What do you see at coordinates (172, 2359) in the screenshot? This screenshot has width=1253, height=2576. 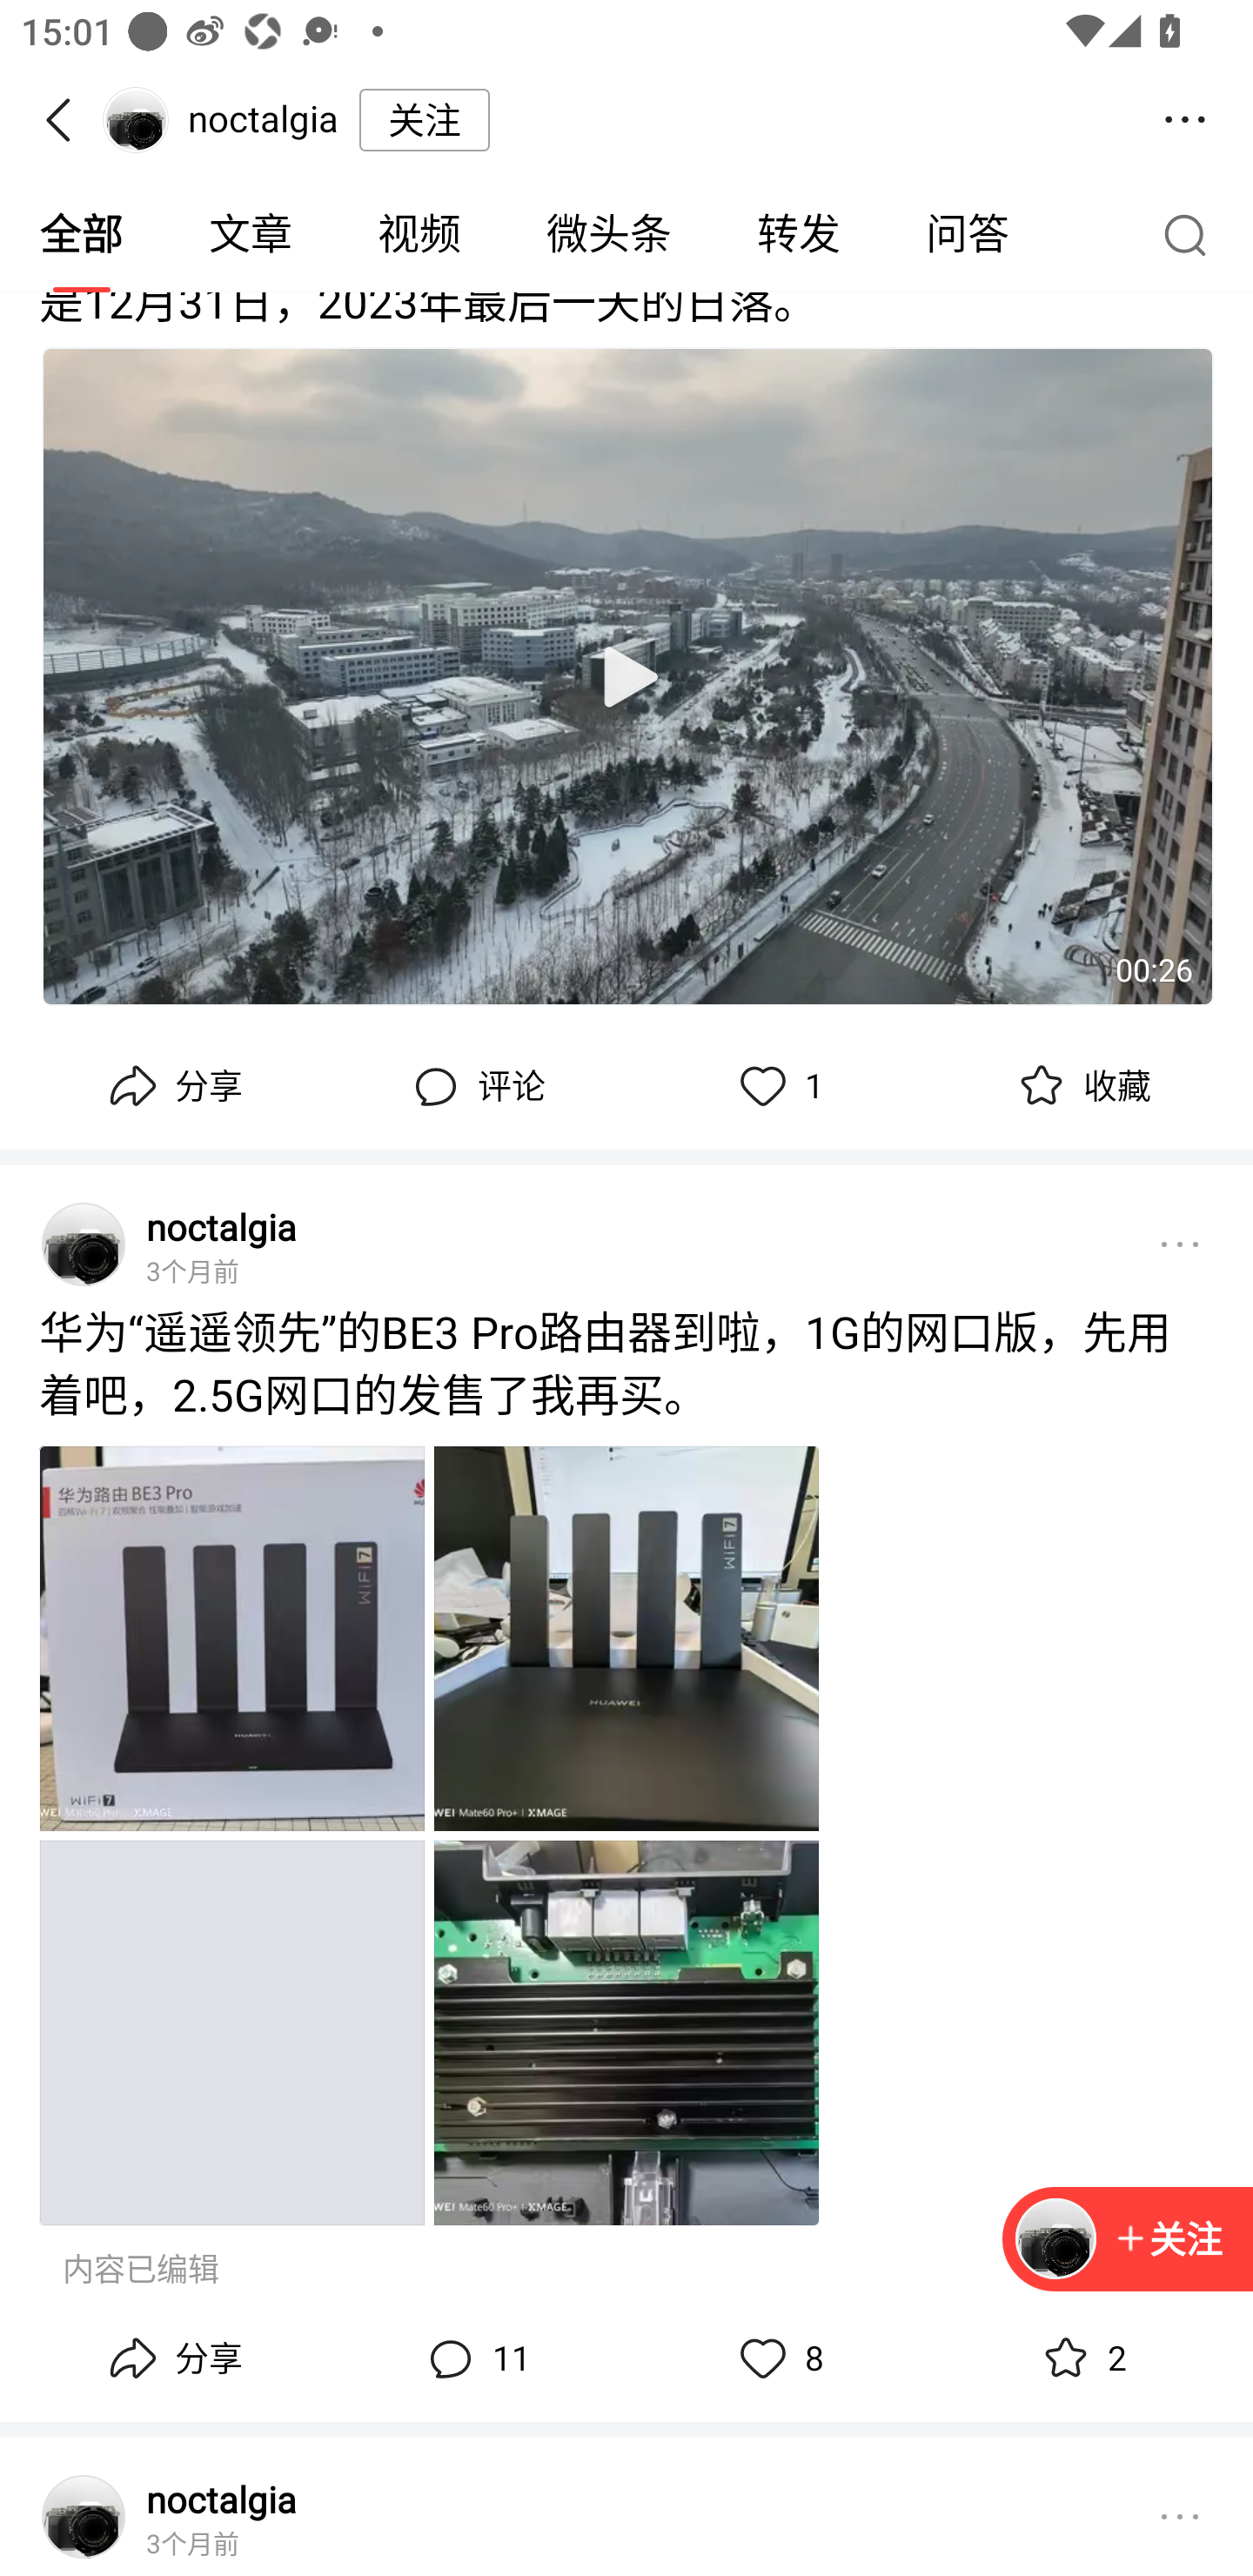 I see `分享` at bounding box center [172, 2359].